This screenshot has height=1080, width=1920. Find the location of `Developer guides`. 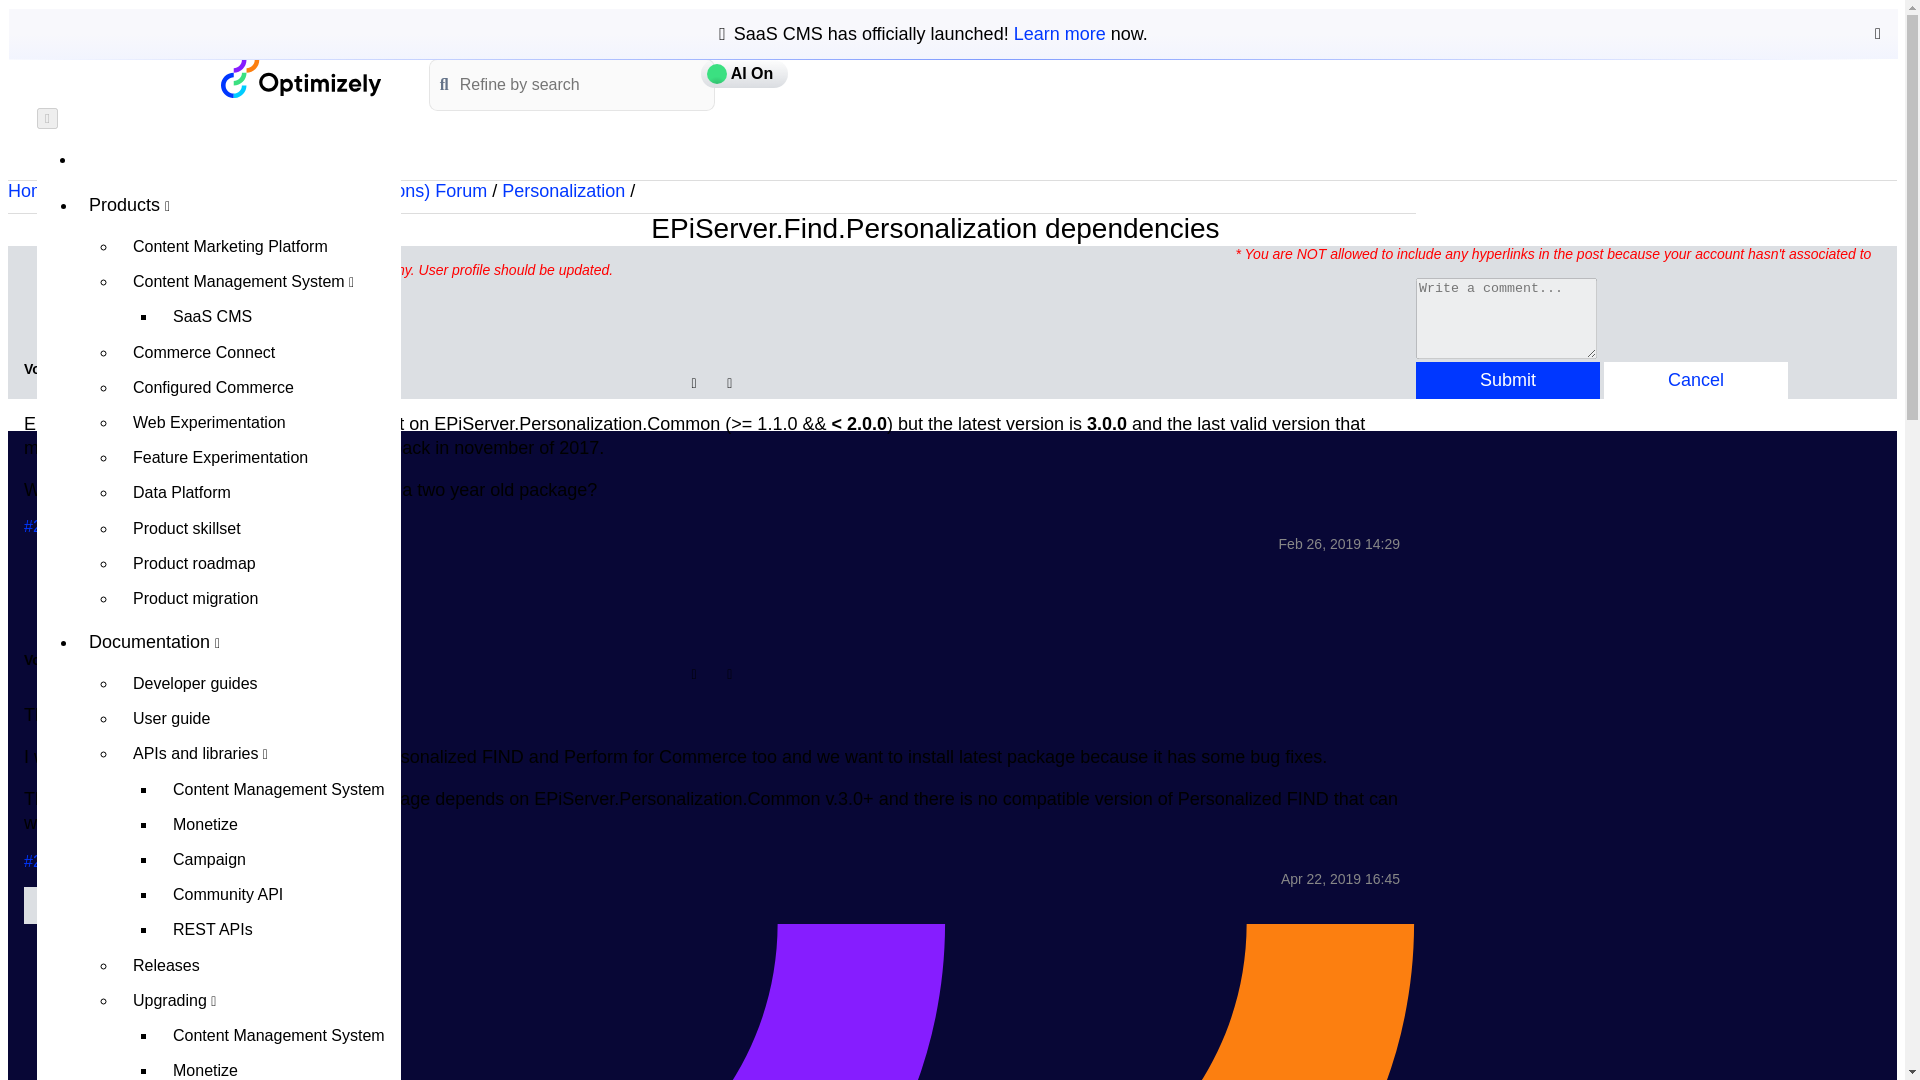

Developer guides is located at coordinates (259, 683).